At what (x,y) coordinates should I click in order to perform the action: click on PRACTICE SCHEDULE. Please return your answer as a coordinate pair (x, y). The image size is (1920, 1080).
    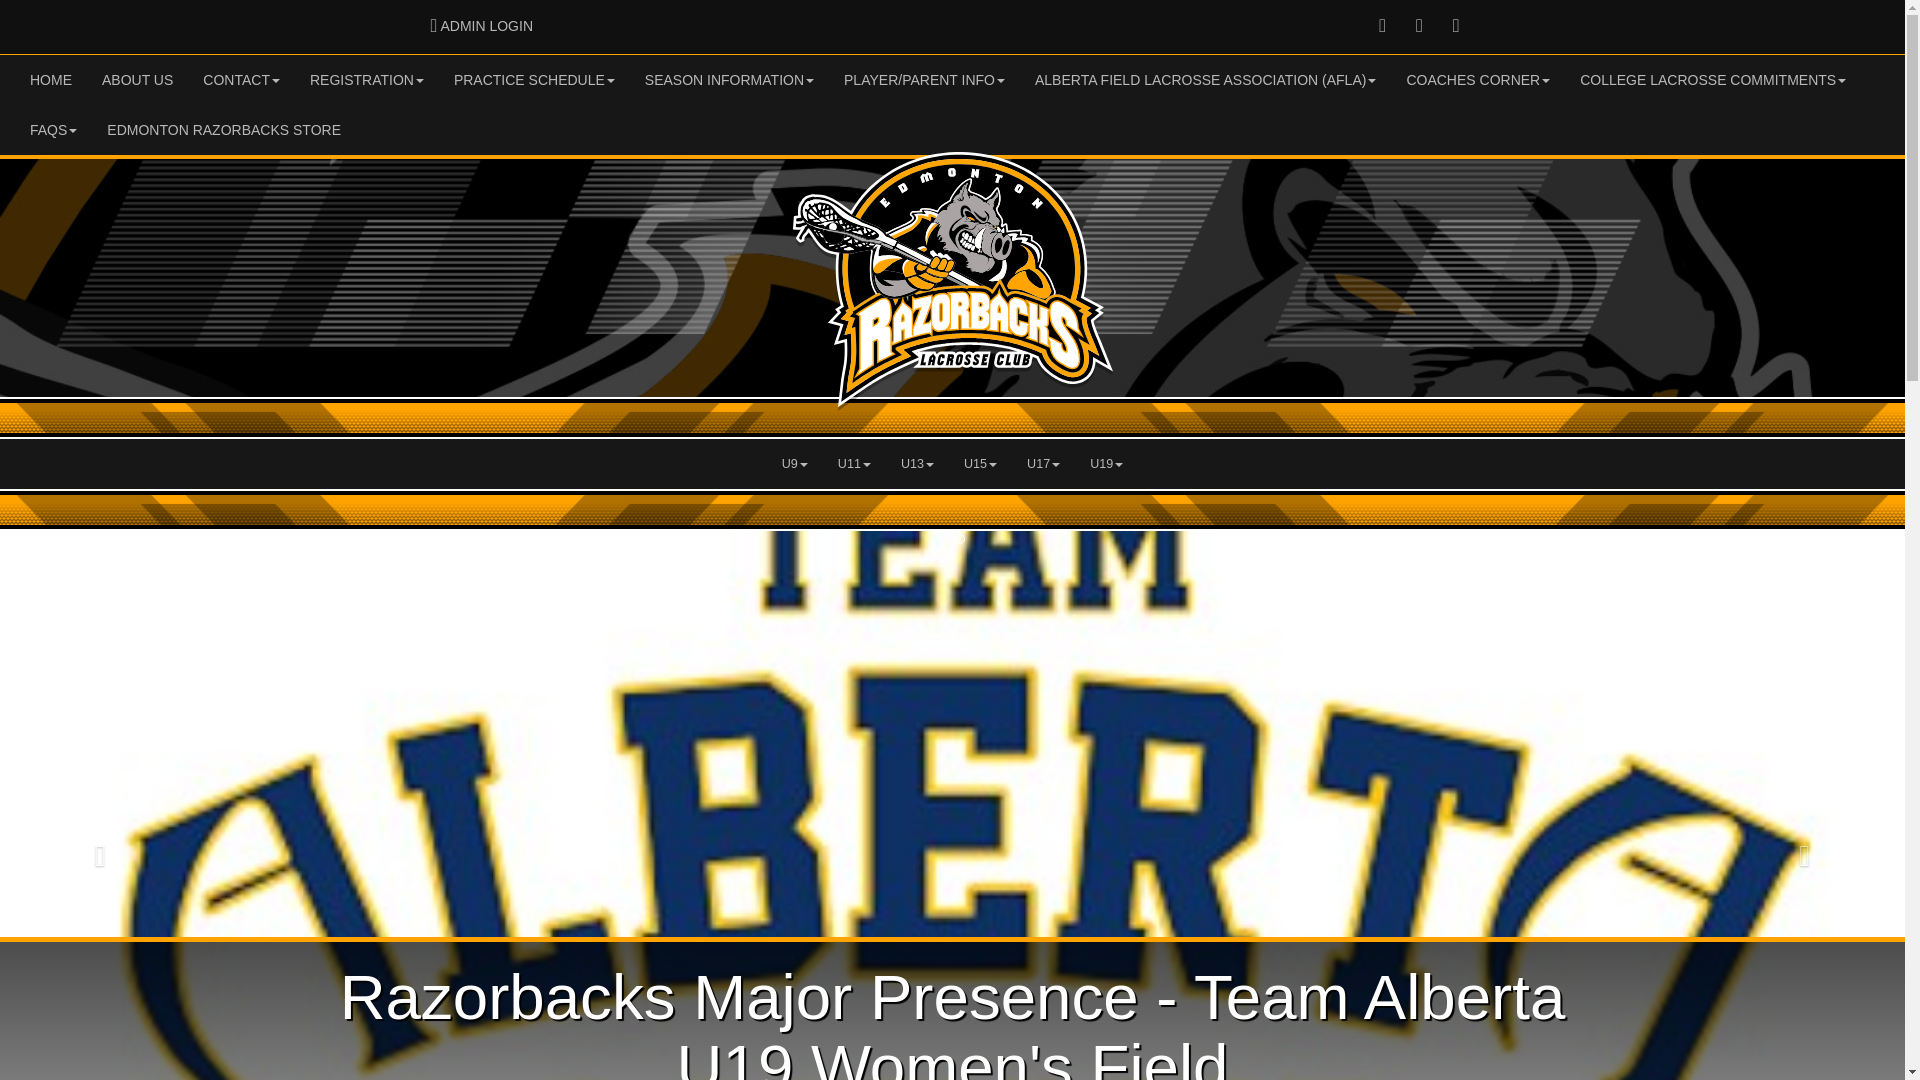
    Looking at the image, I should click on (137, 80).